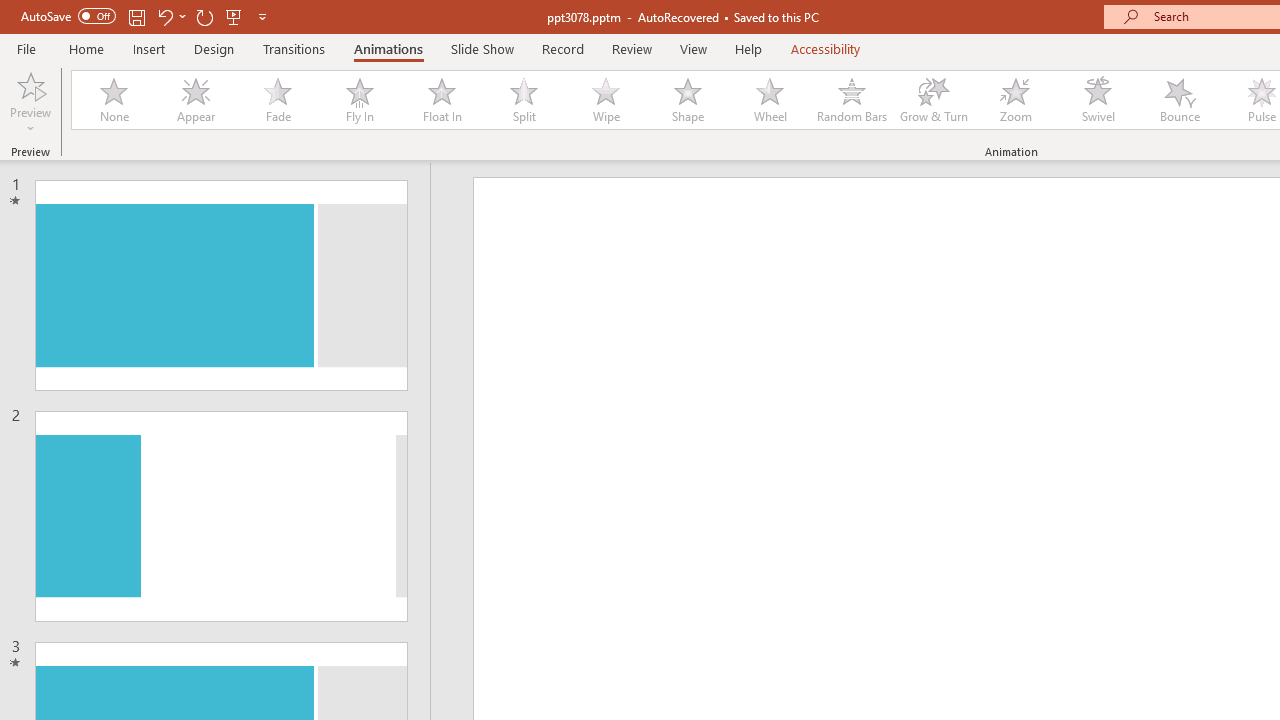 The width and height of the screenshot is (1280, 720). I want to click on View, so click(693, 48).